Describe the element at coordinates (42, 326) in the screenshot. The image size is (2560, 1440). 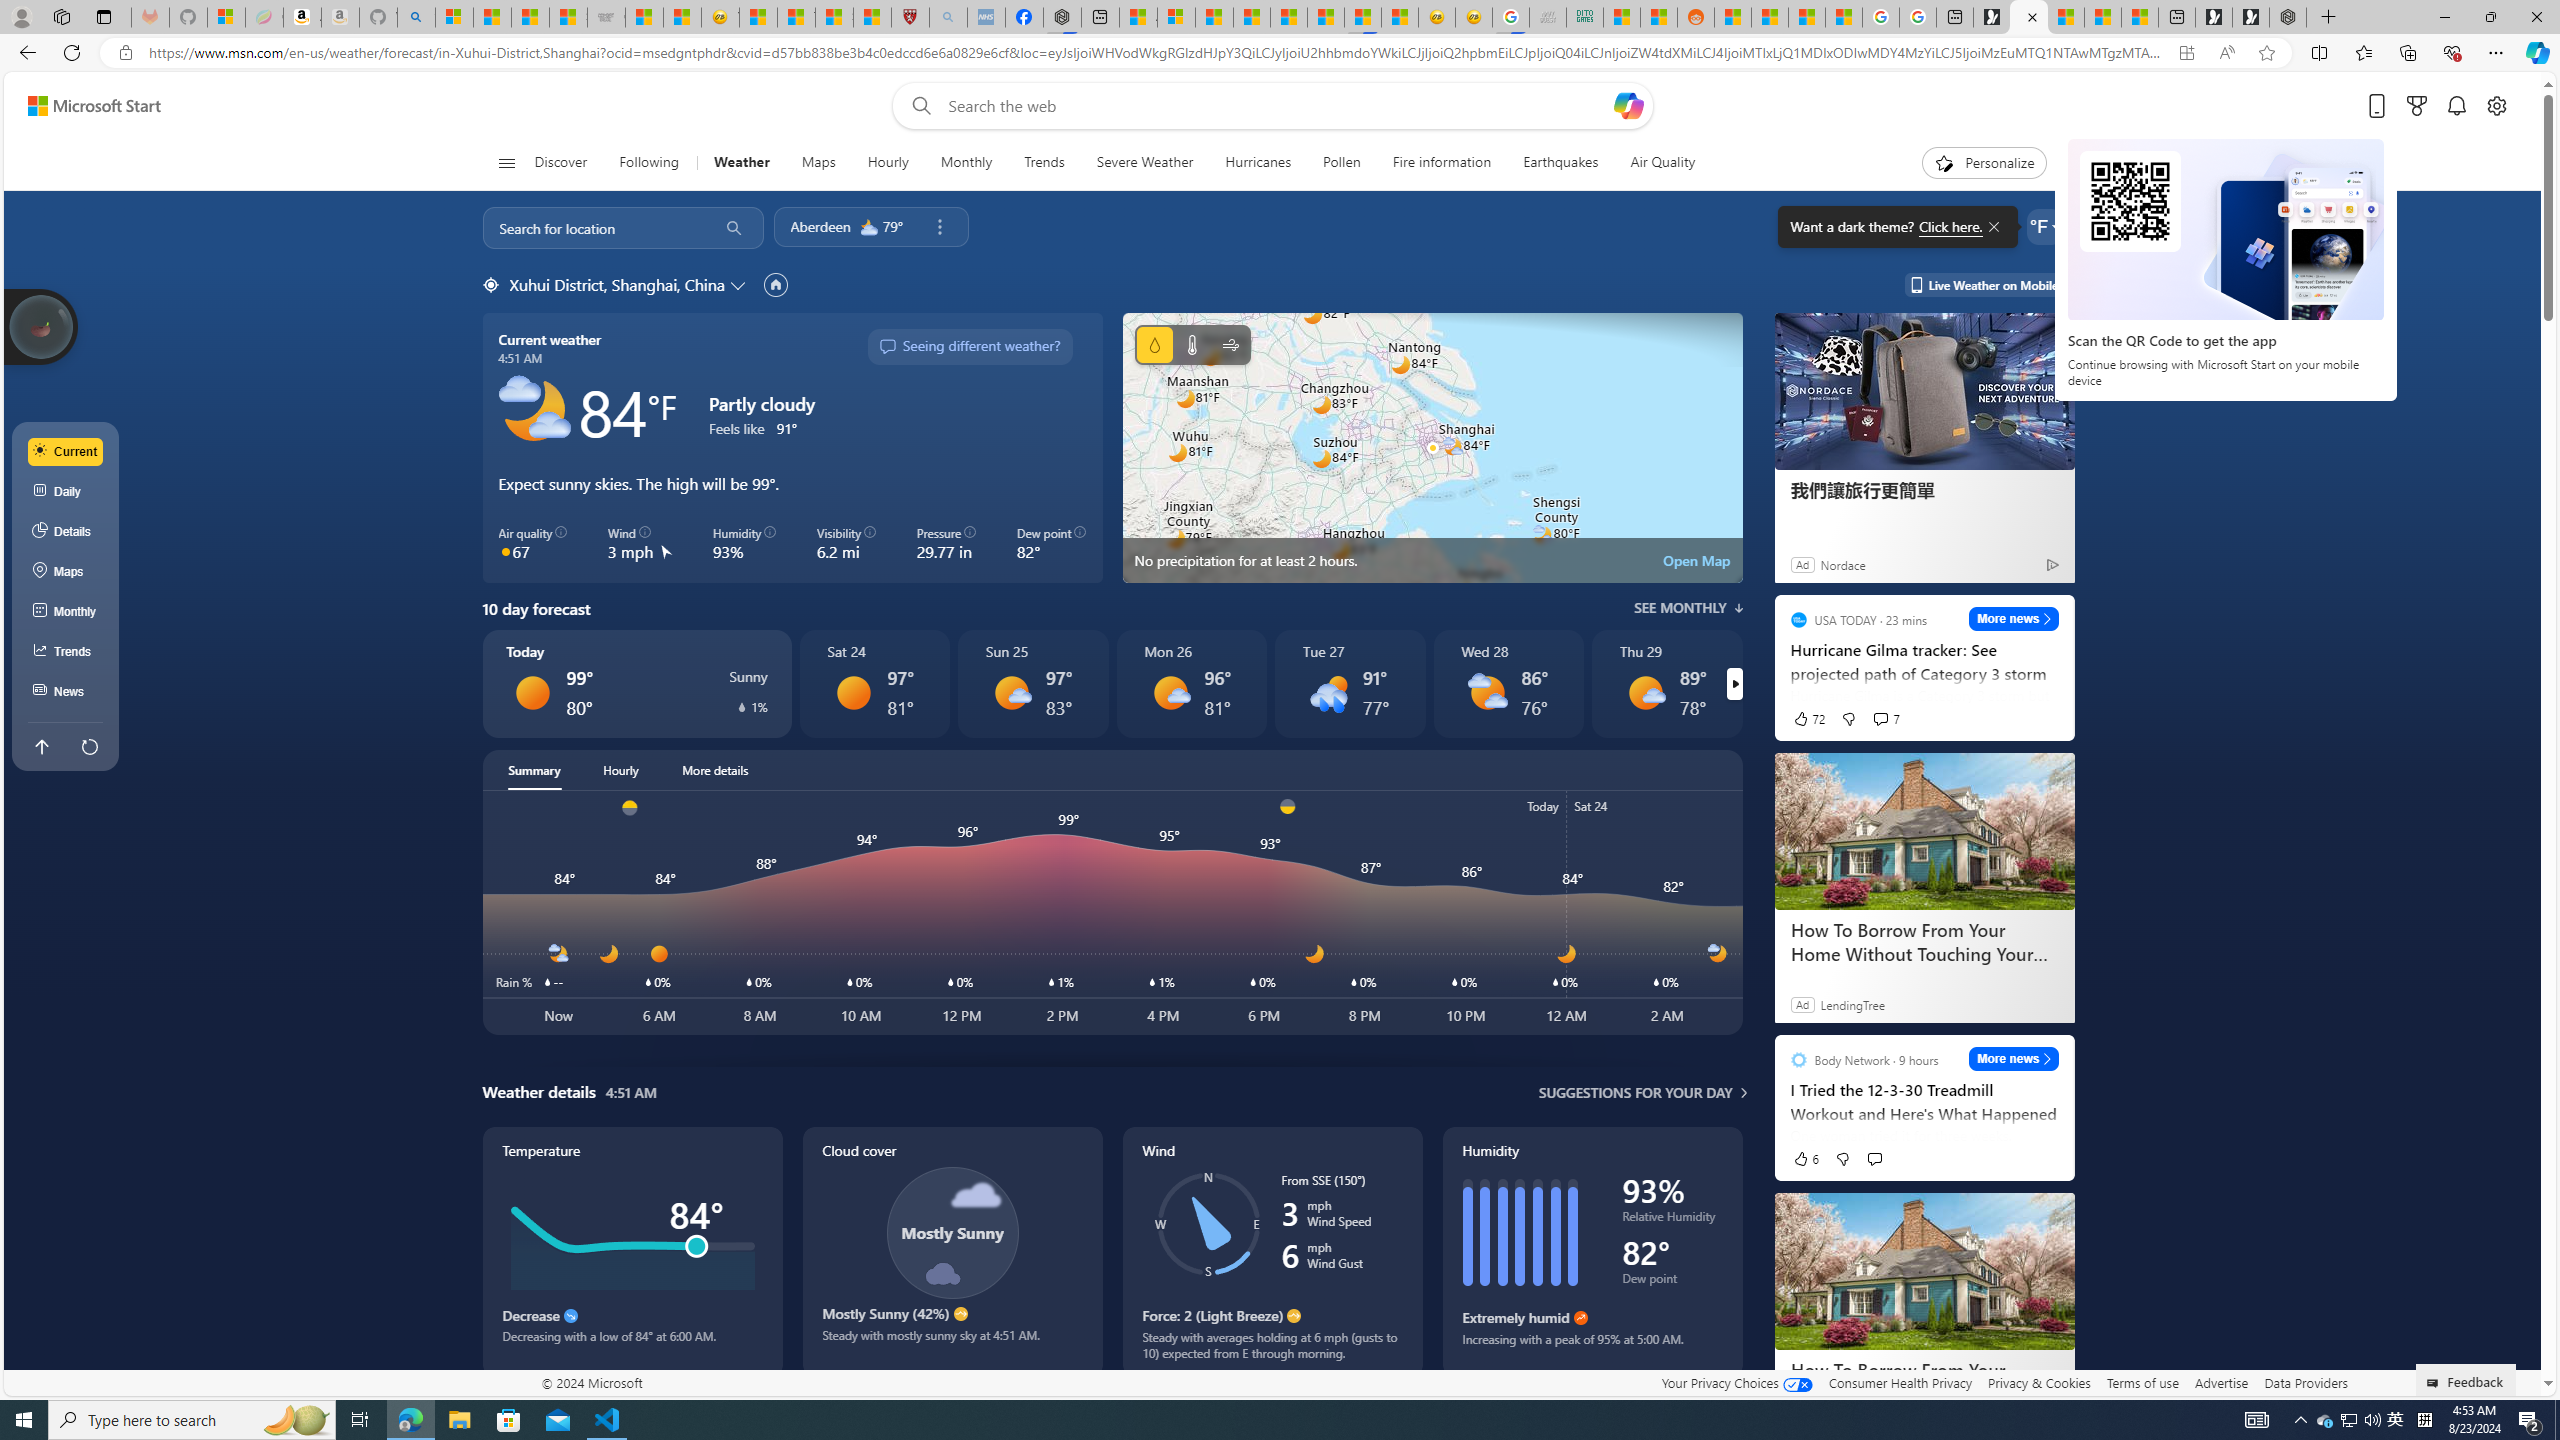
I see `Join us in planting real trees to help our planet!` at that location.